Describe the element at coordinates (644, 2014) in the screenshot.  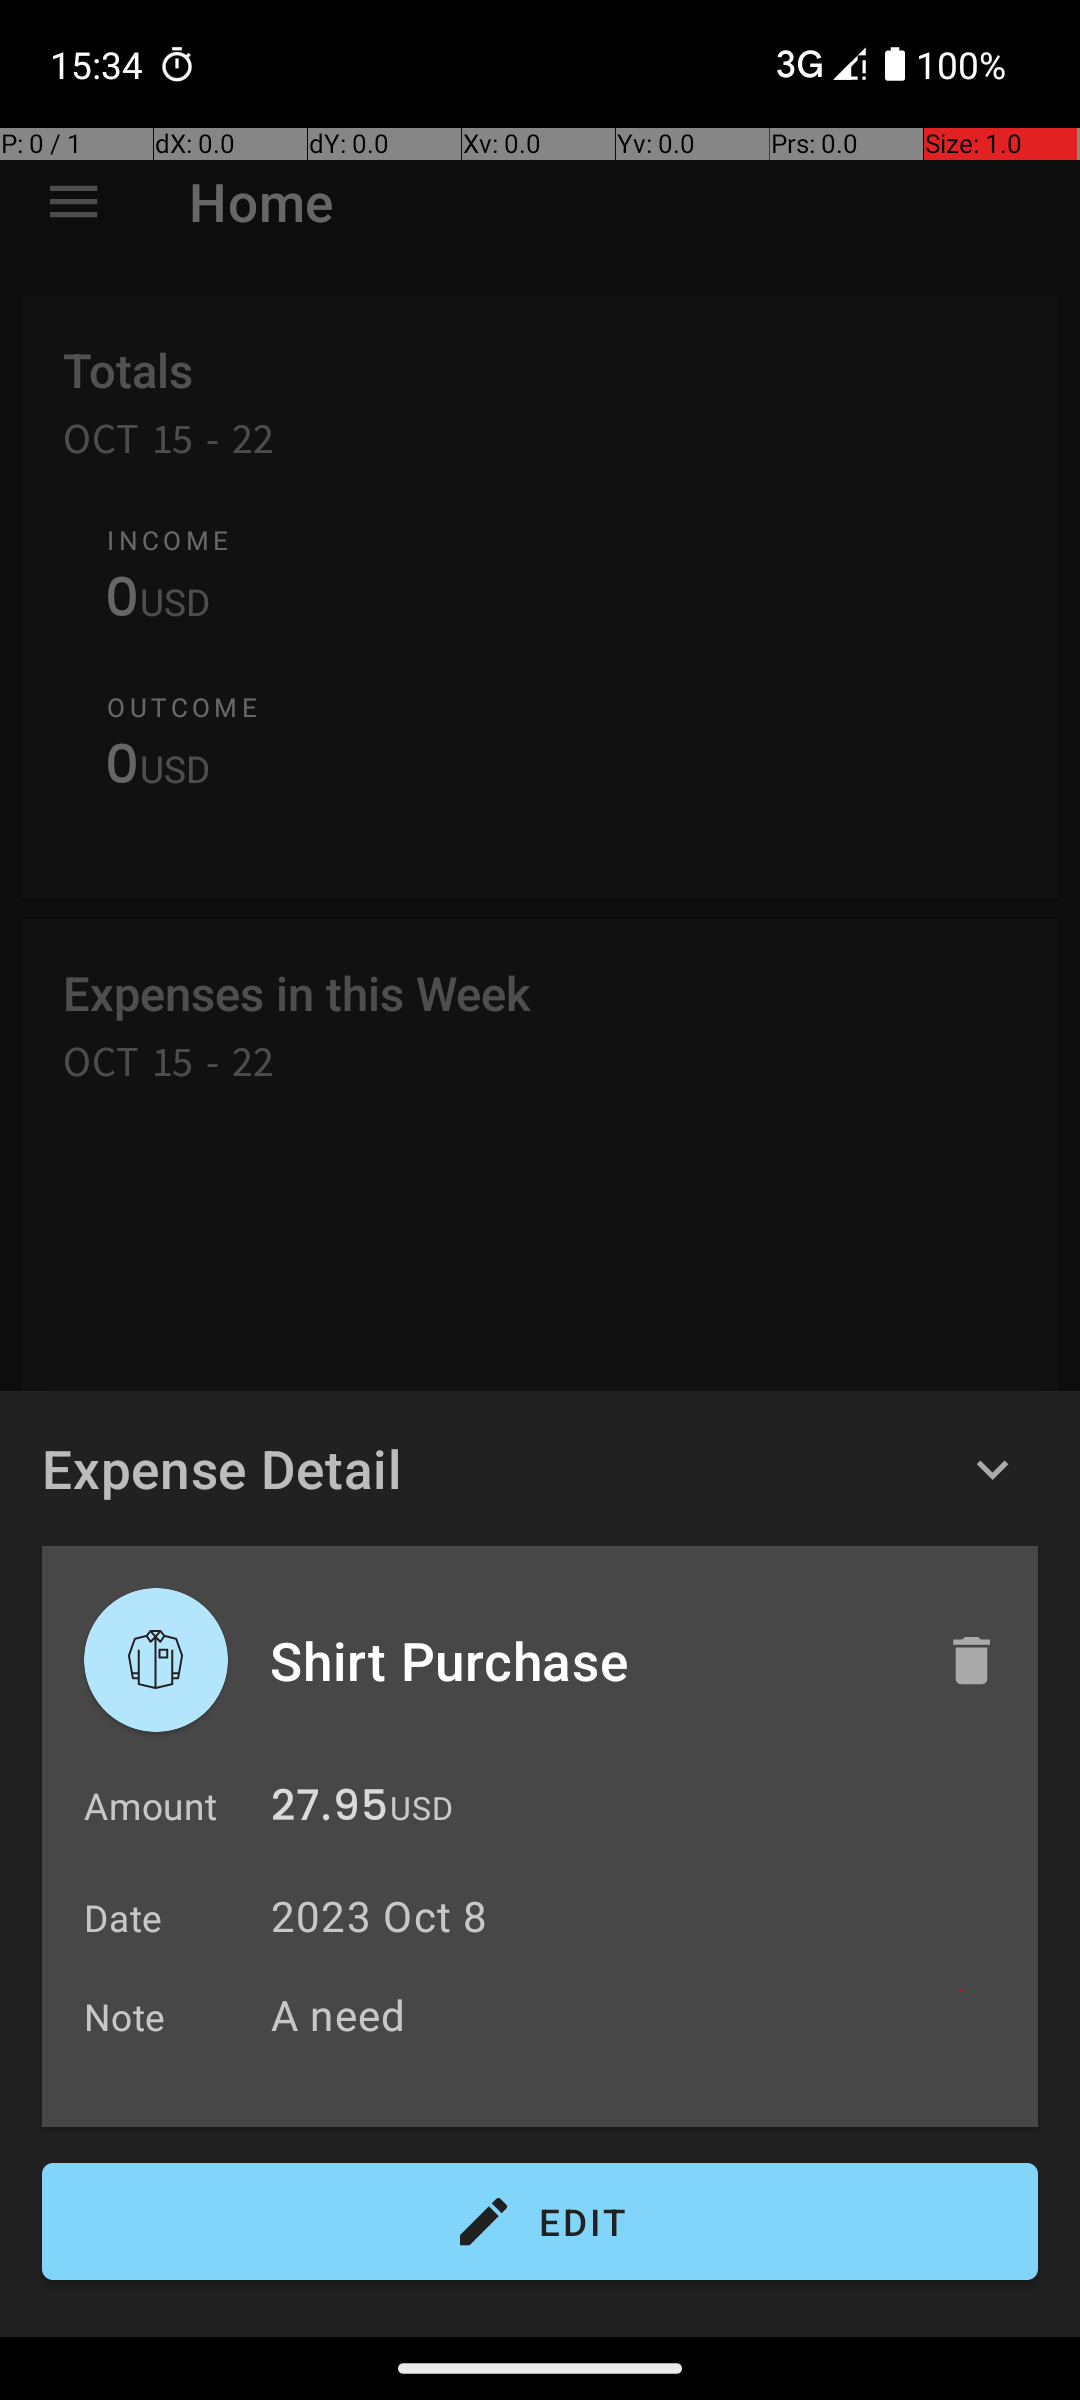
I see `A need` at that location.